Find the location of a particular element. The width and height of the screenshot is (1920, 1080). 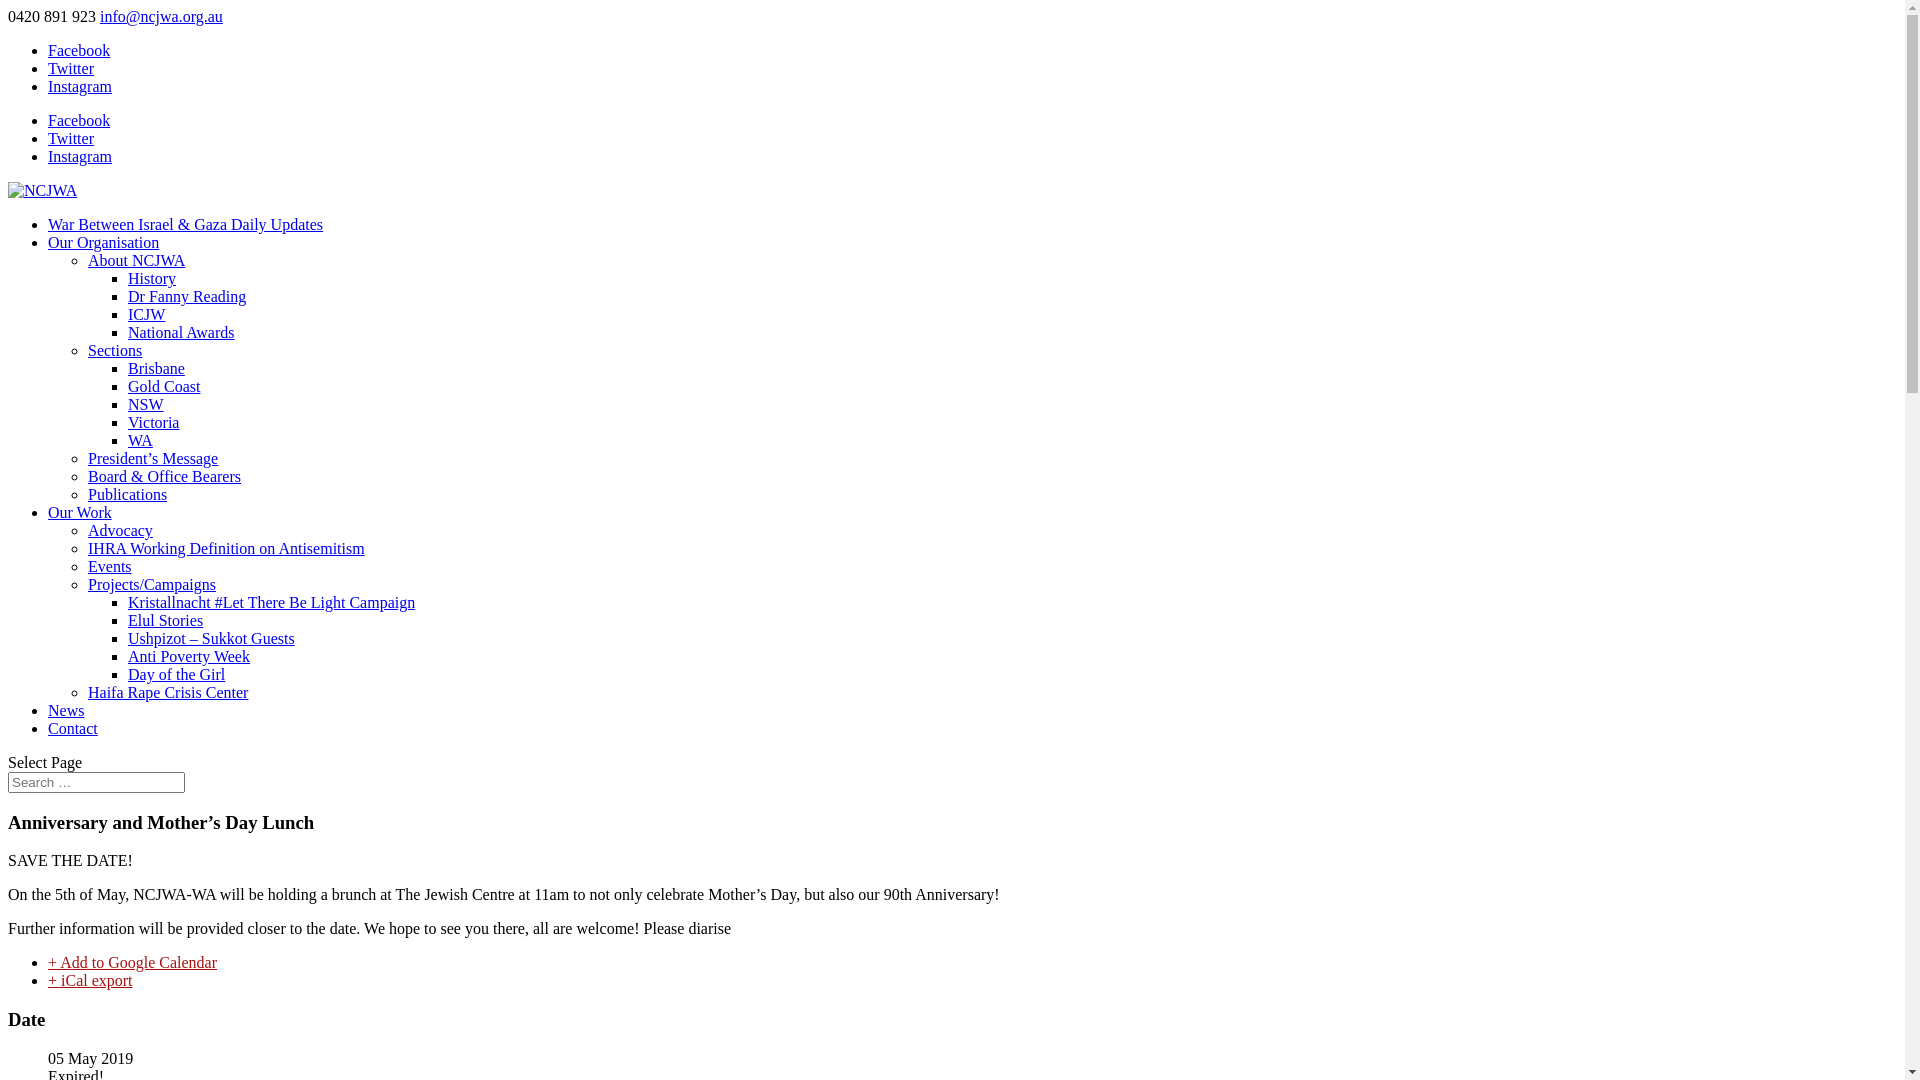

Instagram is located at coordinates (80, 86).